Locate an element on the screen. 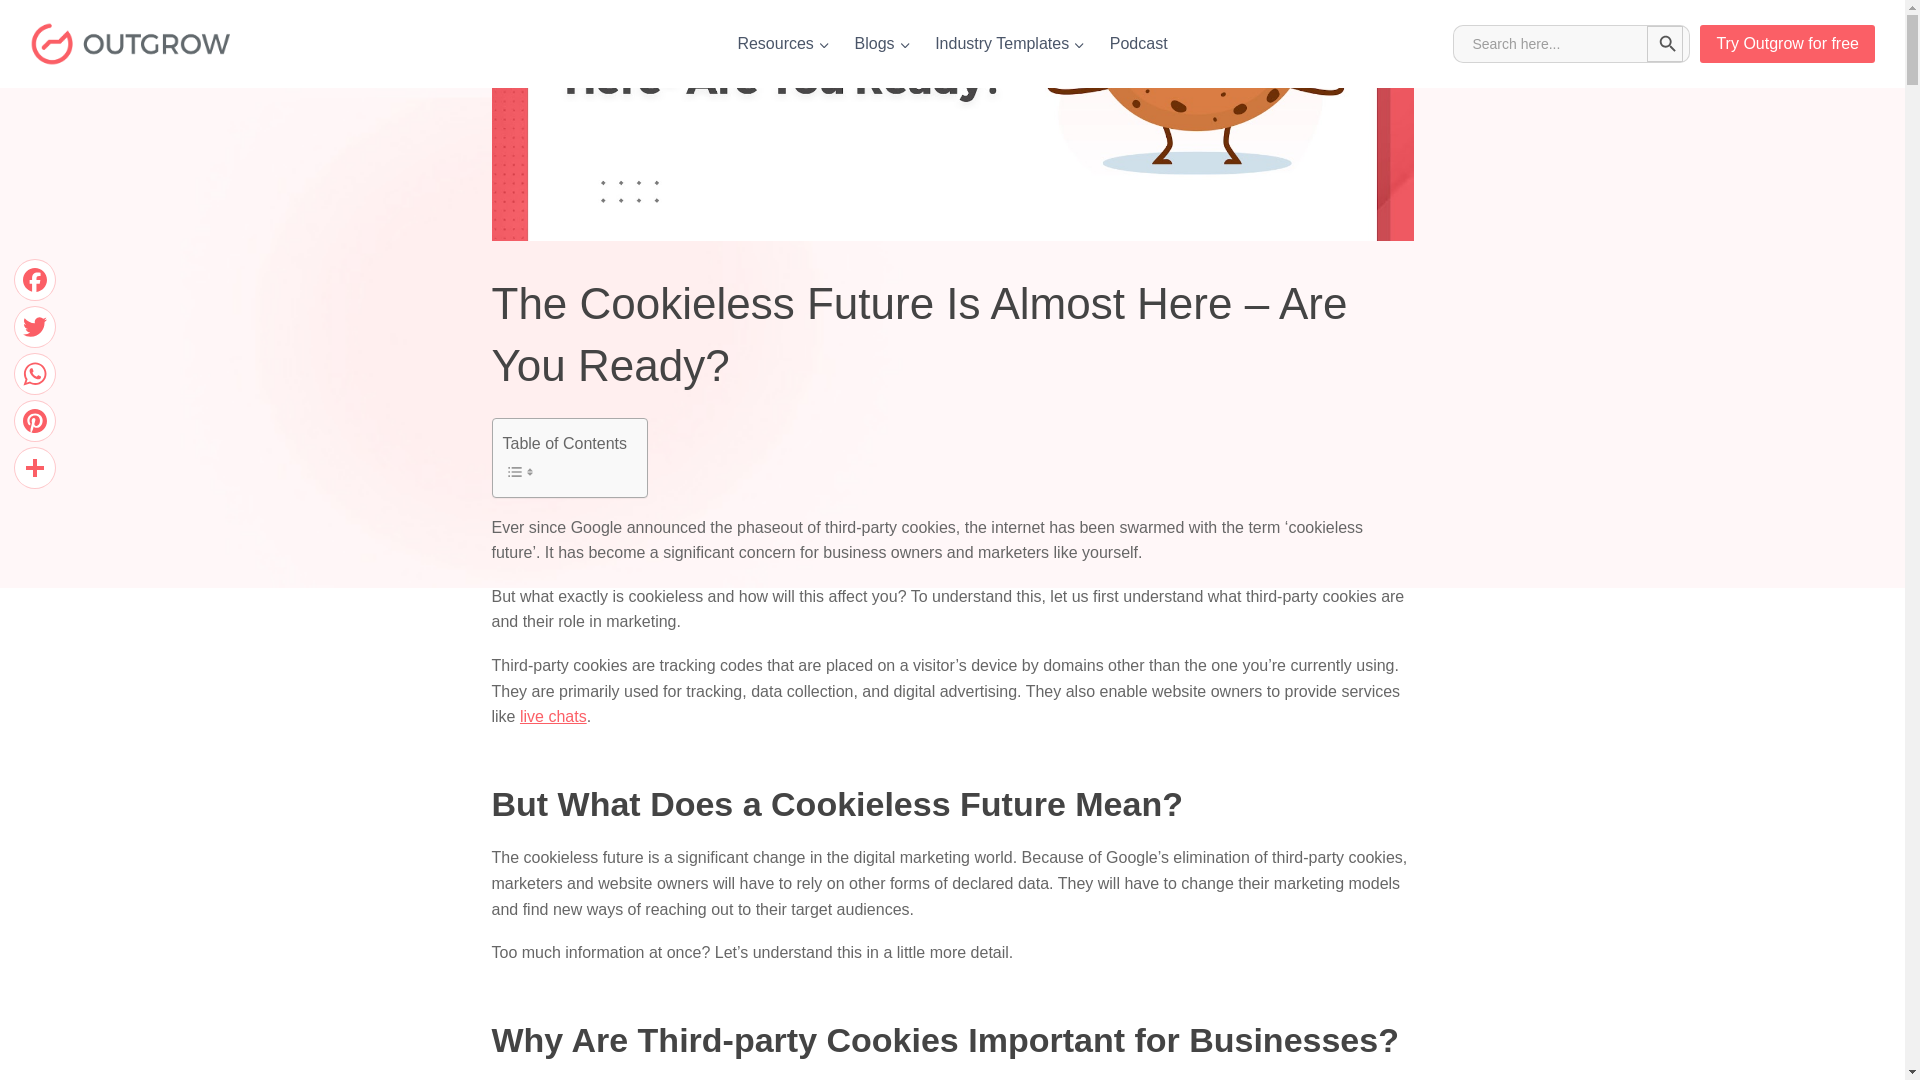  Podcast is located at coordinates (1137, 44).